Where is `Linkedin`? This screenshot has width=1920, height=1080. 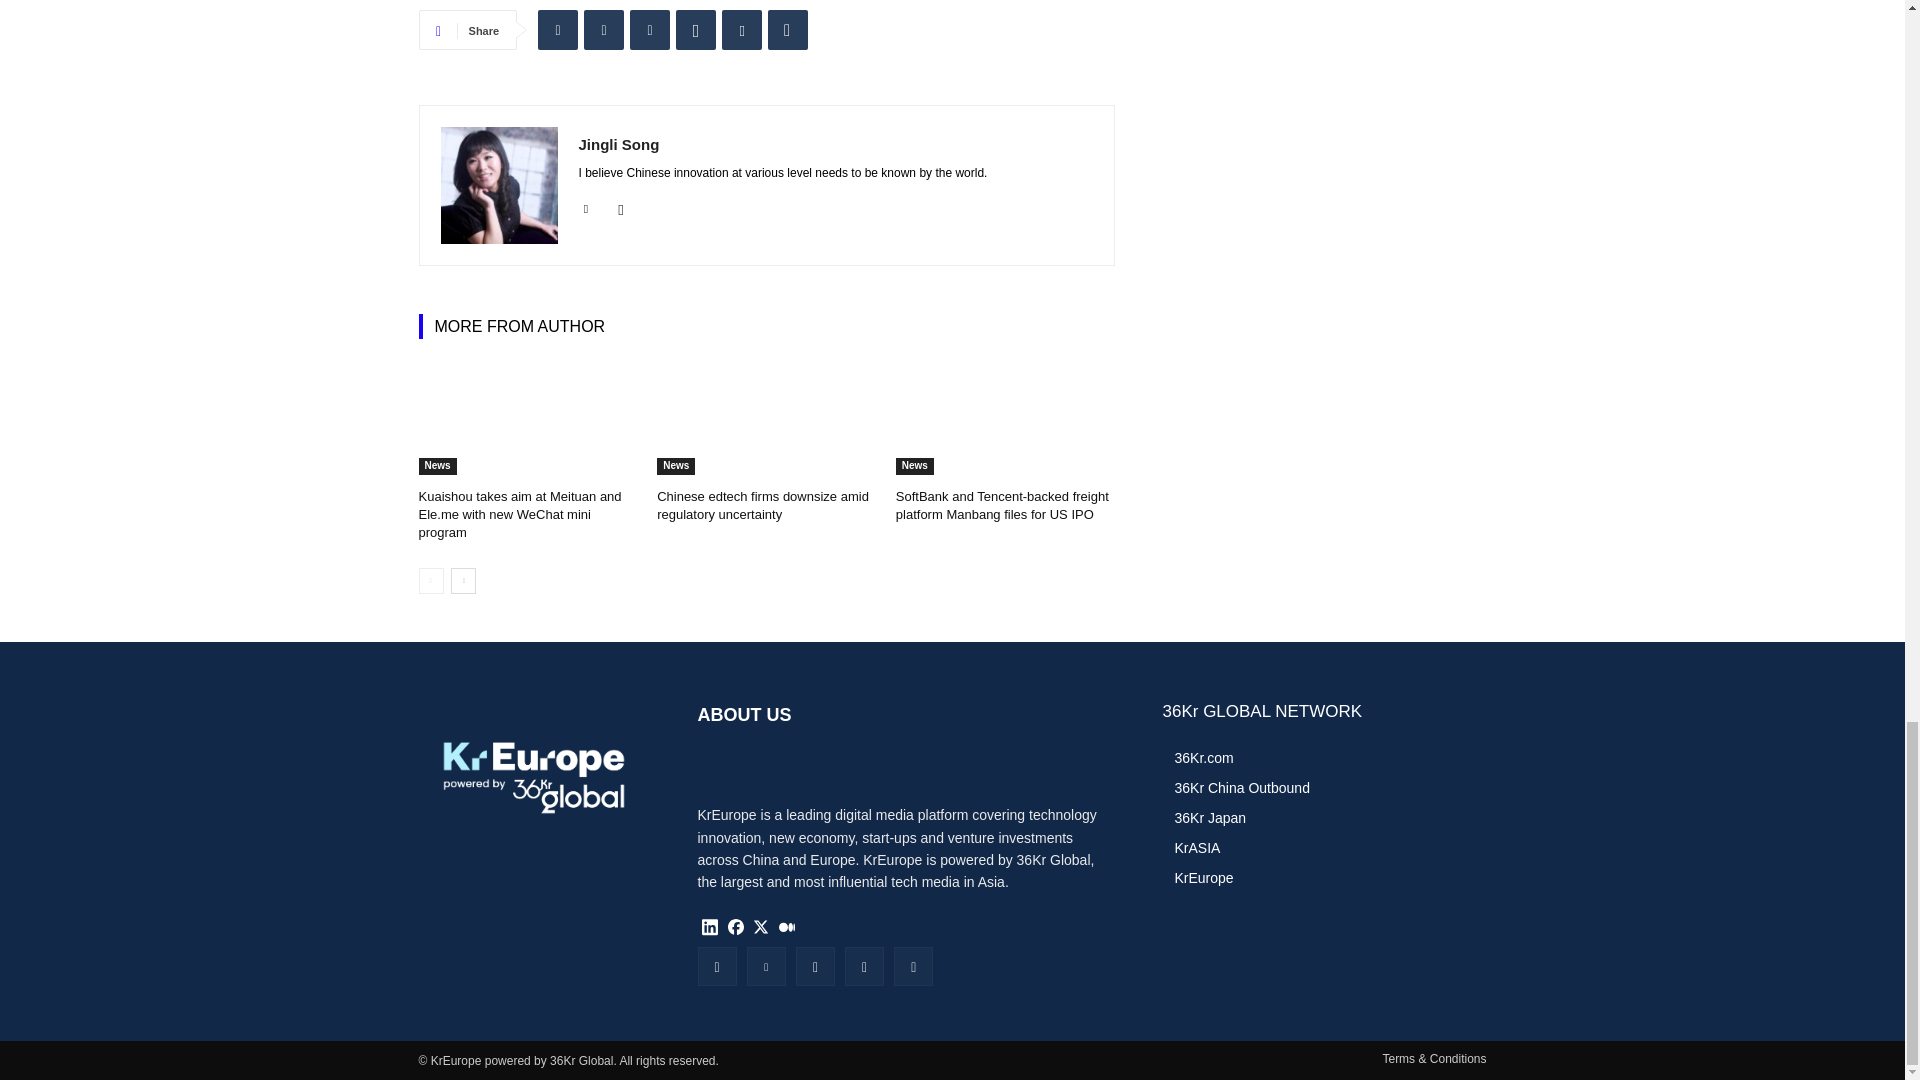 Linkedin is located at coordinates (557, 29).